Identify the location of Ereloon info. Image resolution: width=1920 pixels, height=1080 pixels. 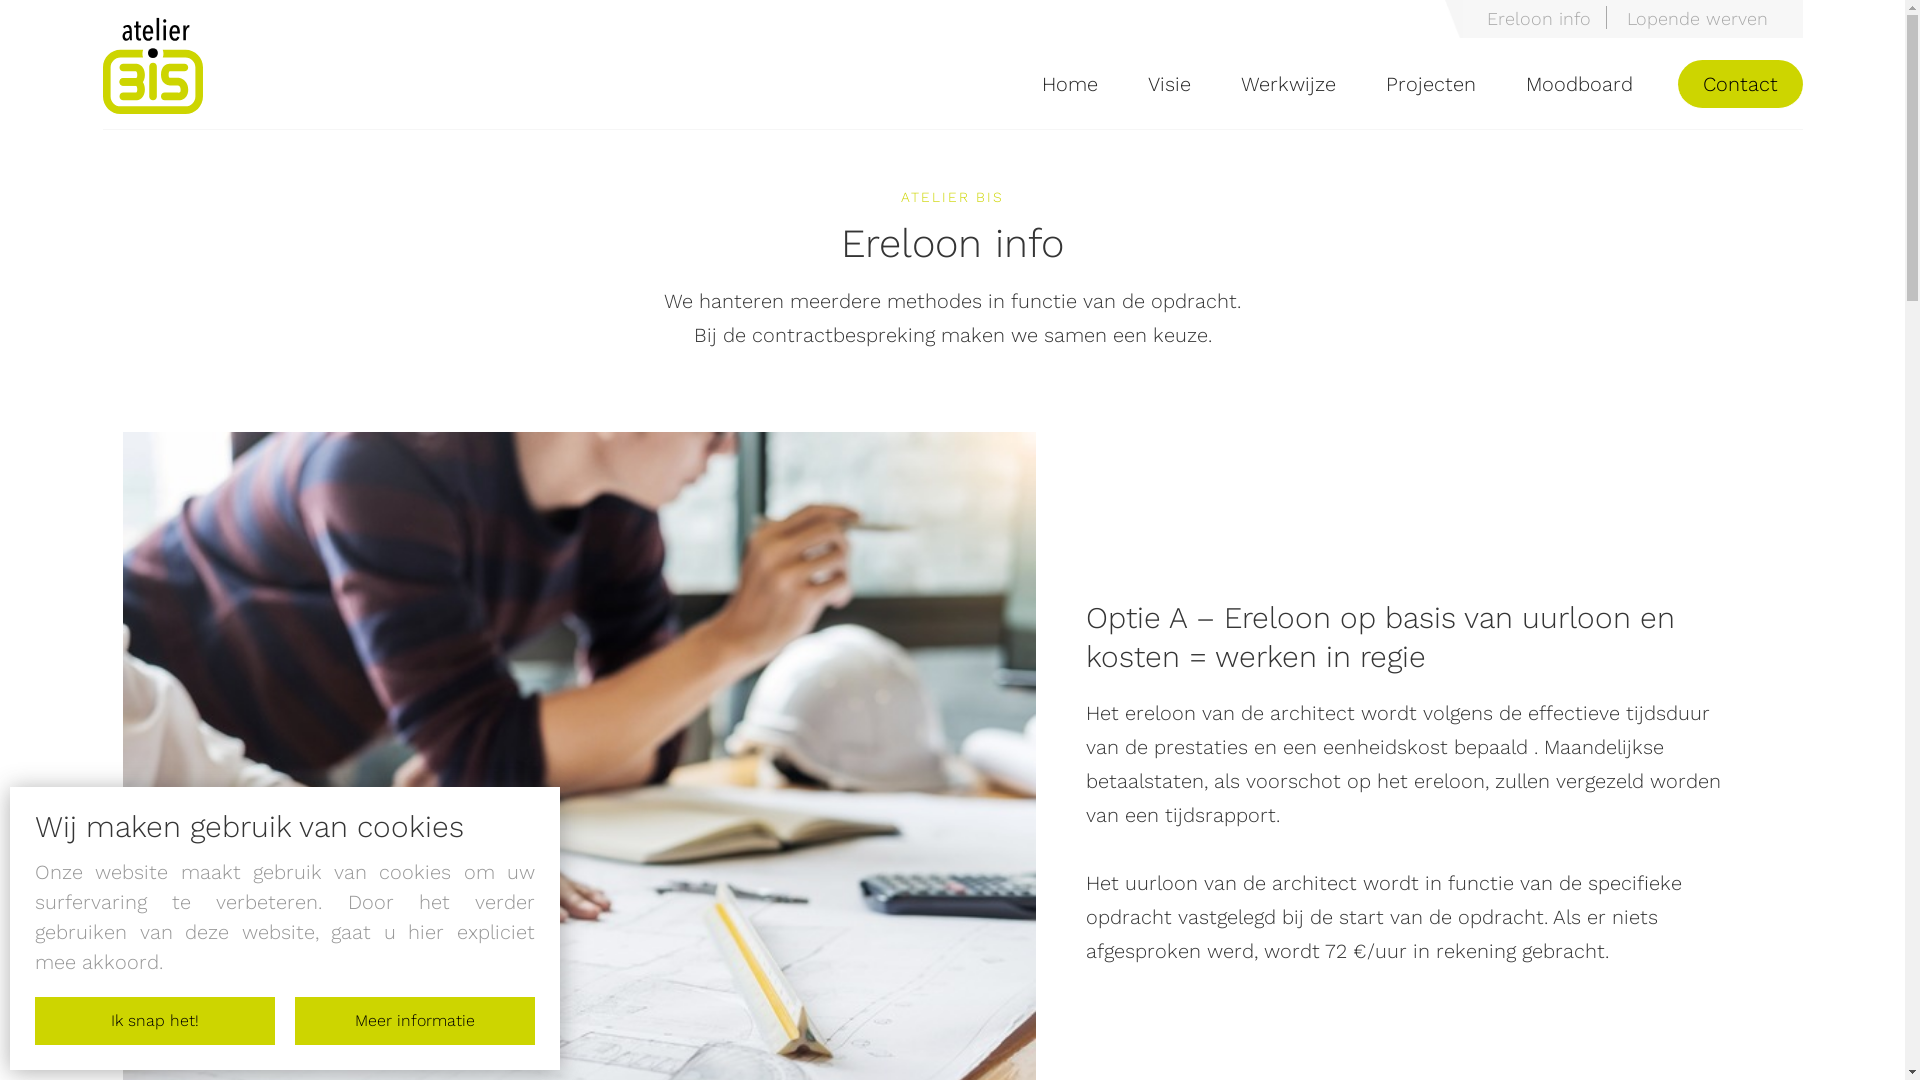
(1540, 18).